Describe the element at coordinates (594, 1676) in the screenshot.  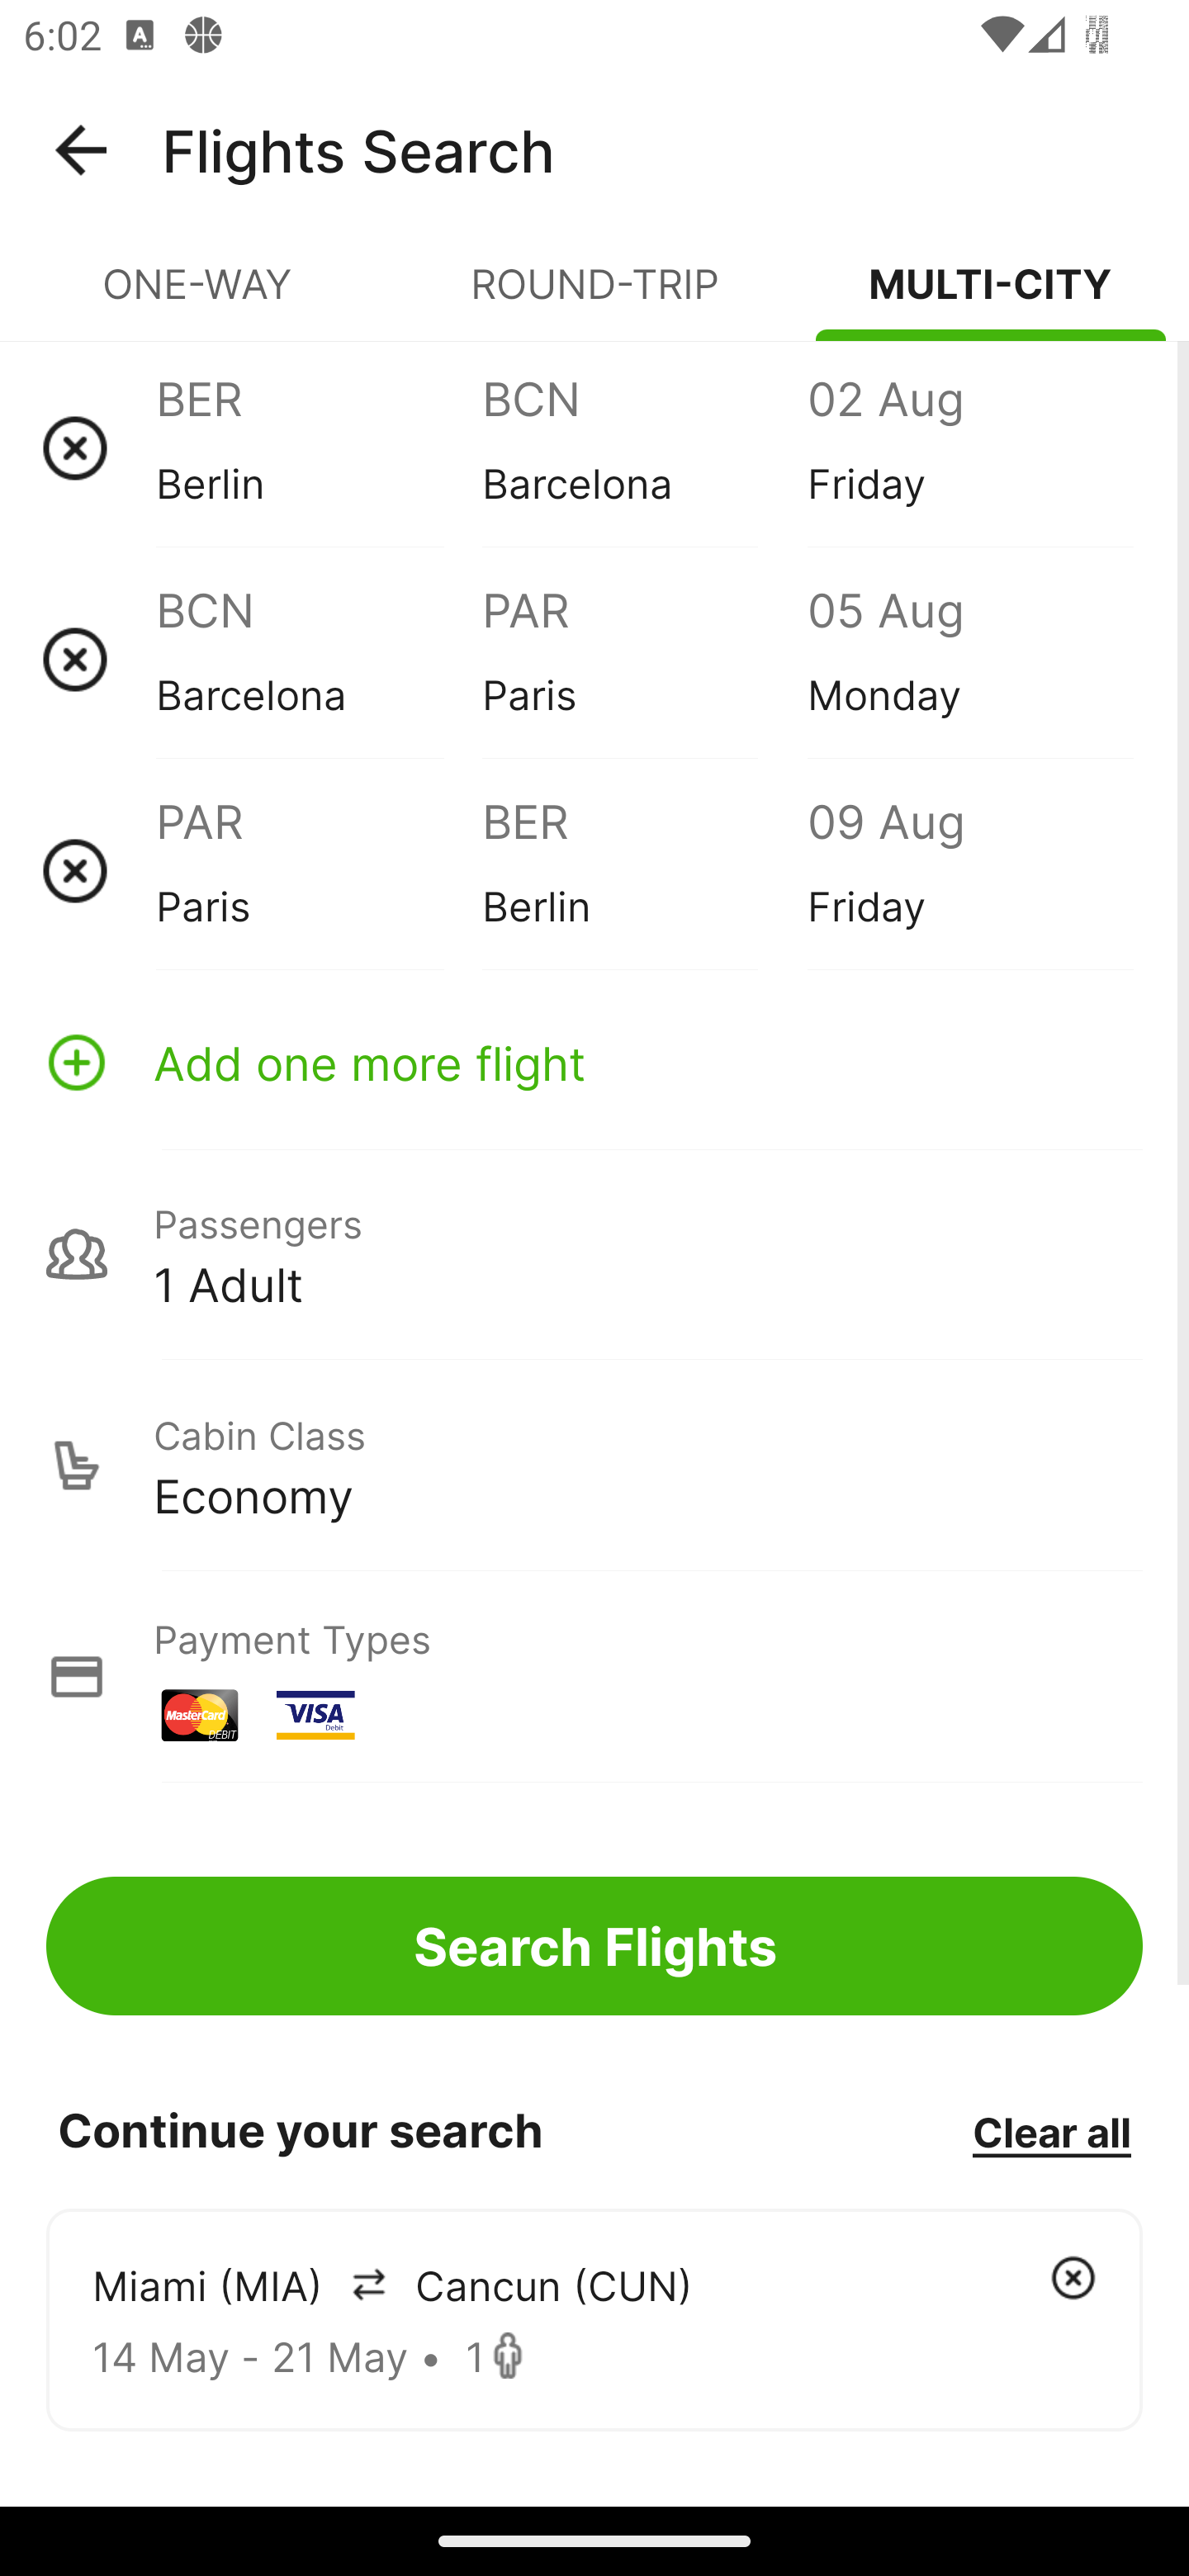
I see `Payment Types` at that location.